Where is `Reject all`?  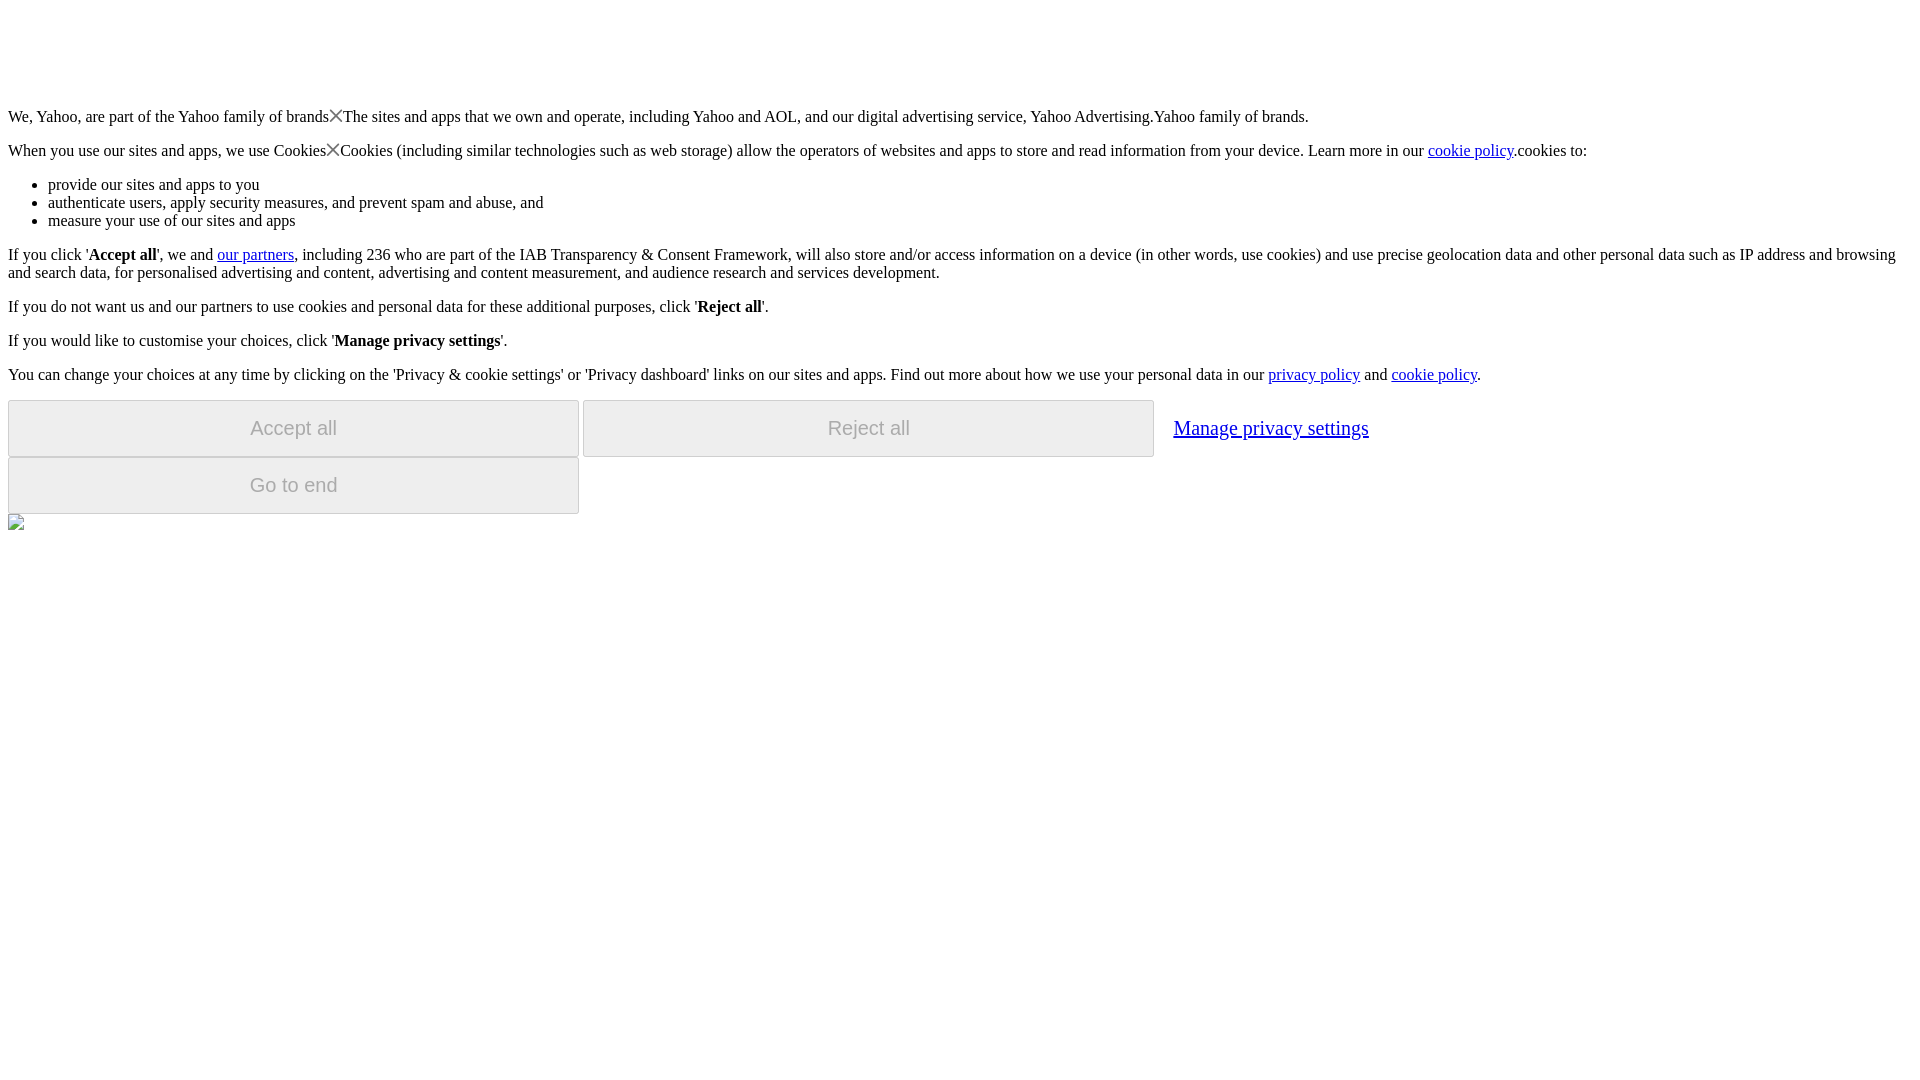
Reject all is located at coordinates (868, 428).